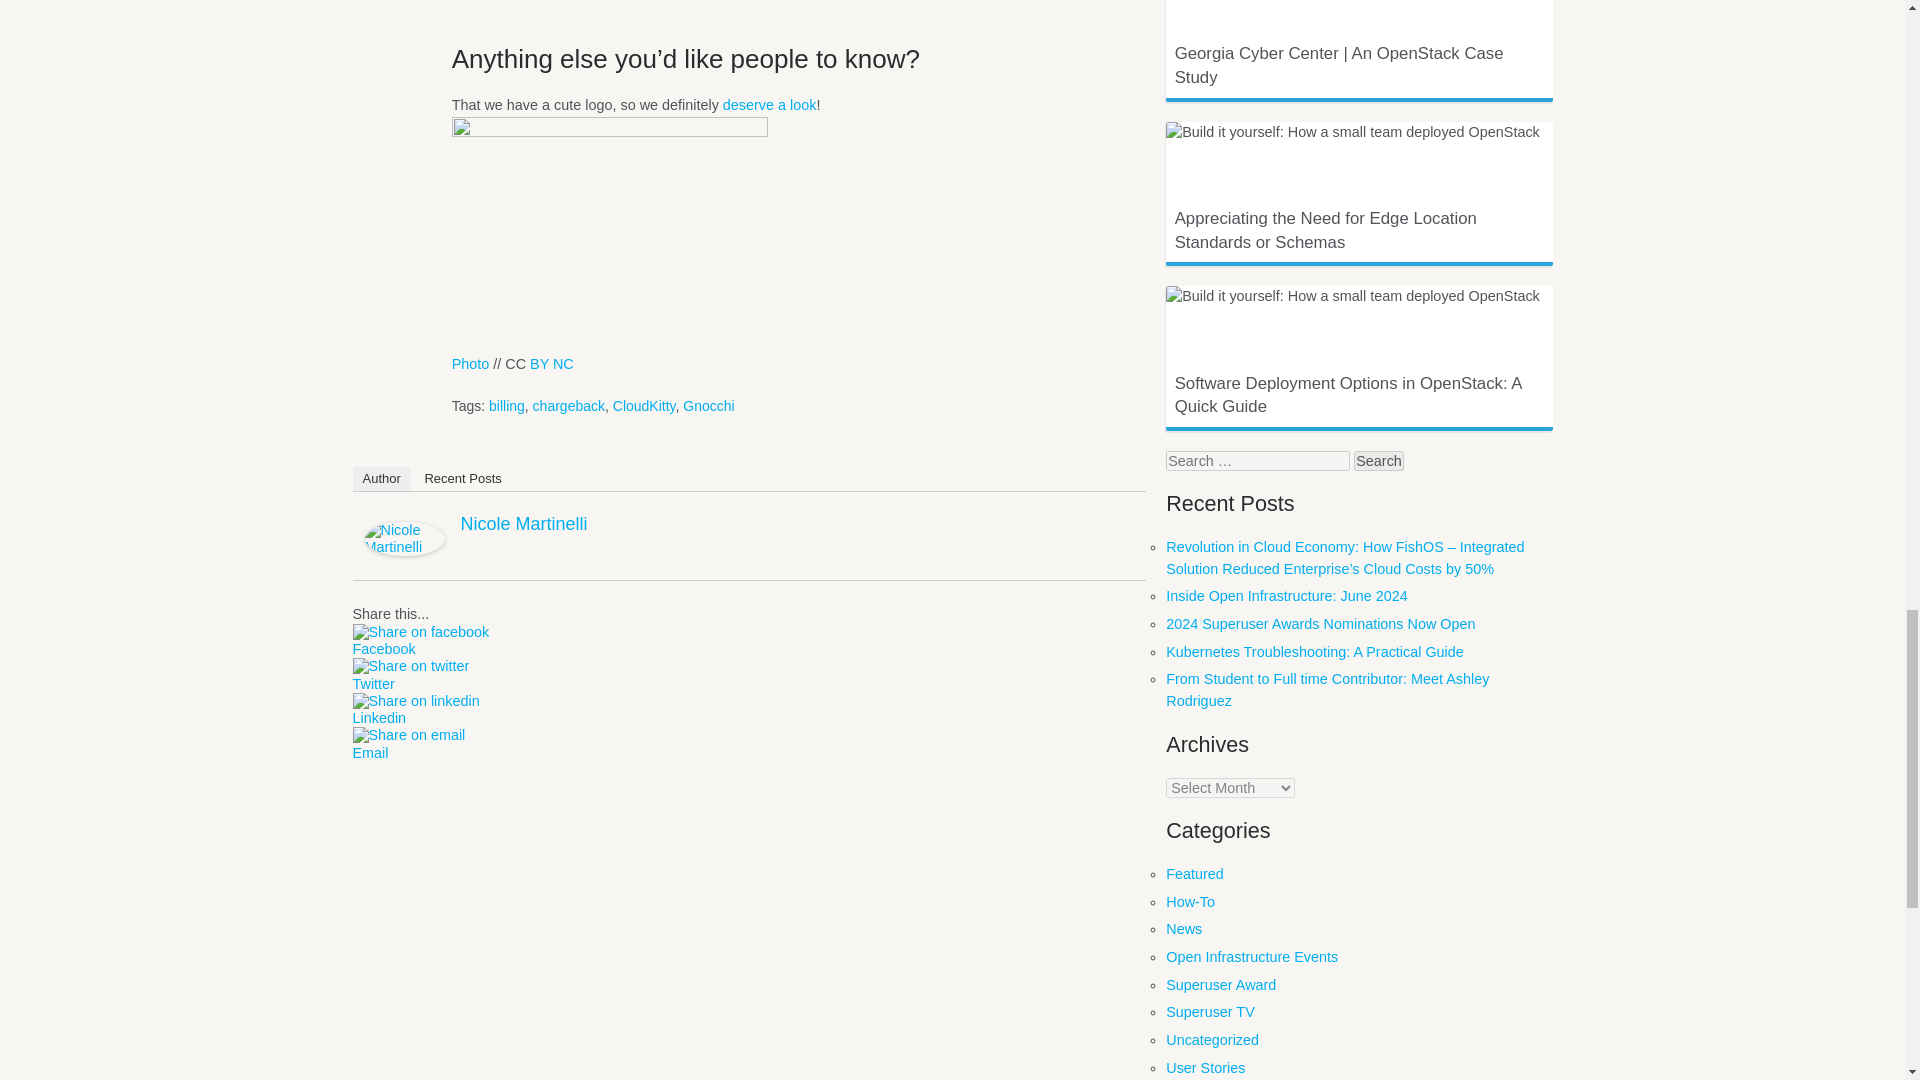  What do you see at coordinates (748, 649) in the screenshot?
I see `Facebook` at bounding box center [748, 649].